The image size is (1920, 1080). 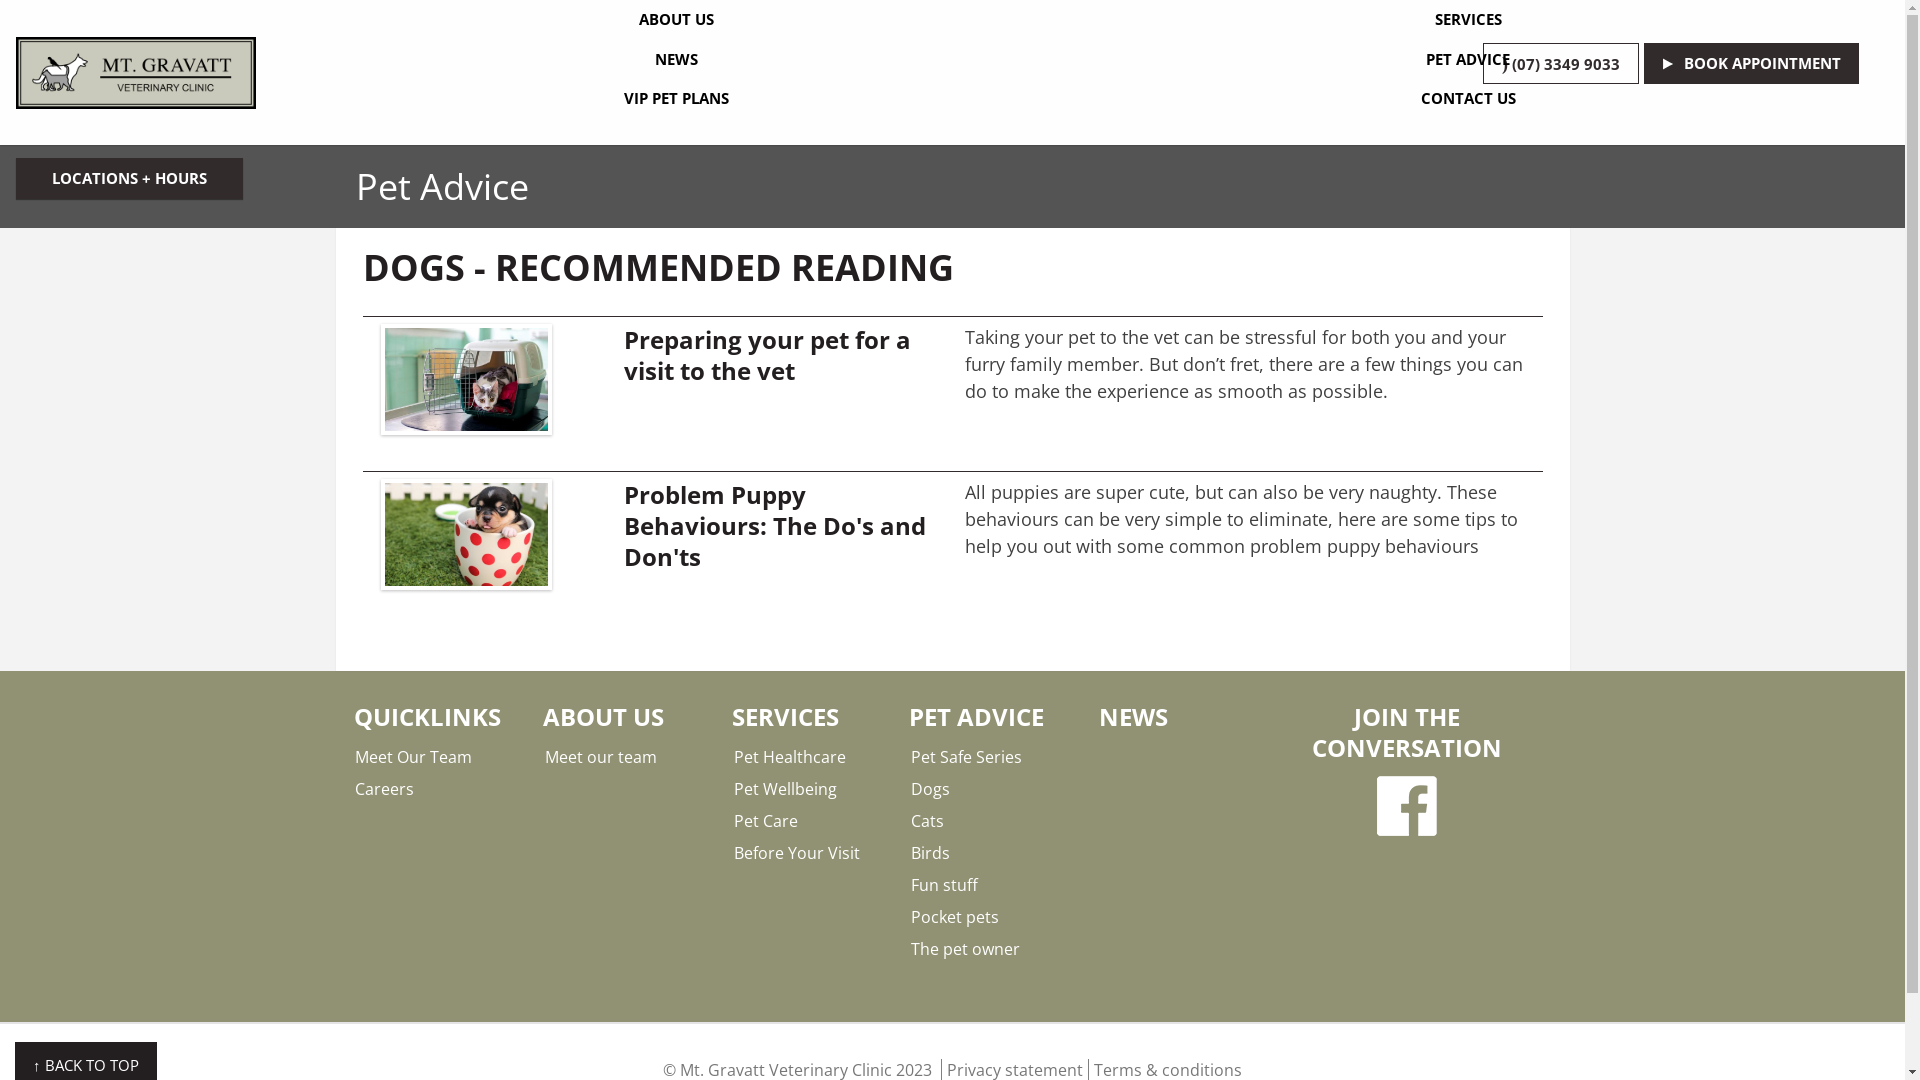 What do you see at coordinates (976, 716) in the screenshot?
I see `PET ADVICE` at bounding box center [976, 716].